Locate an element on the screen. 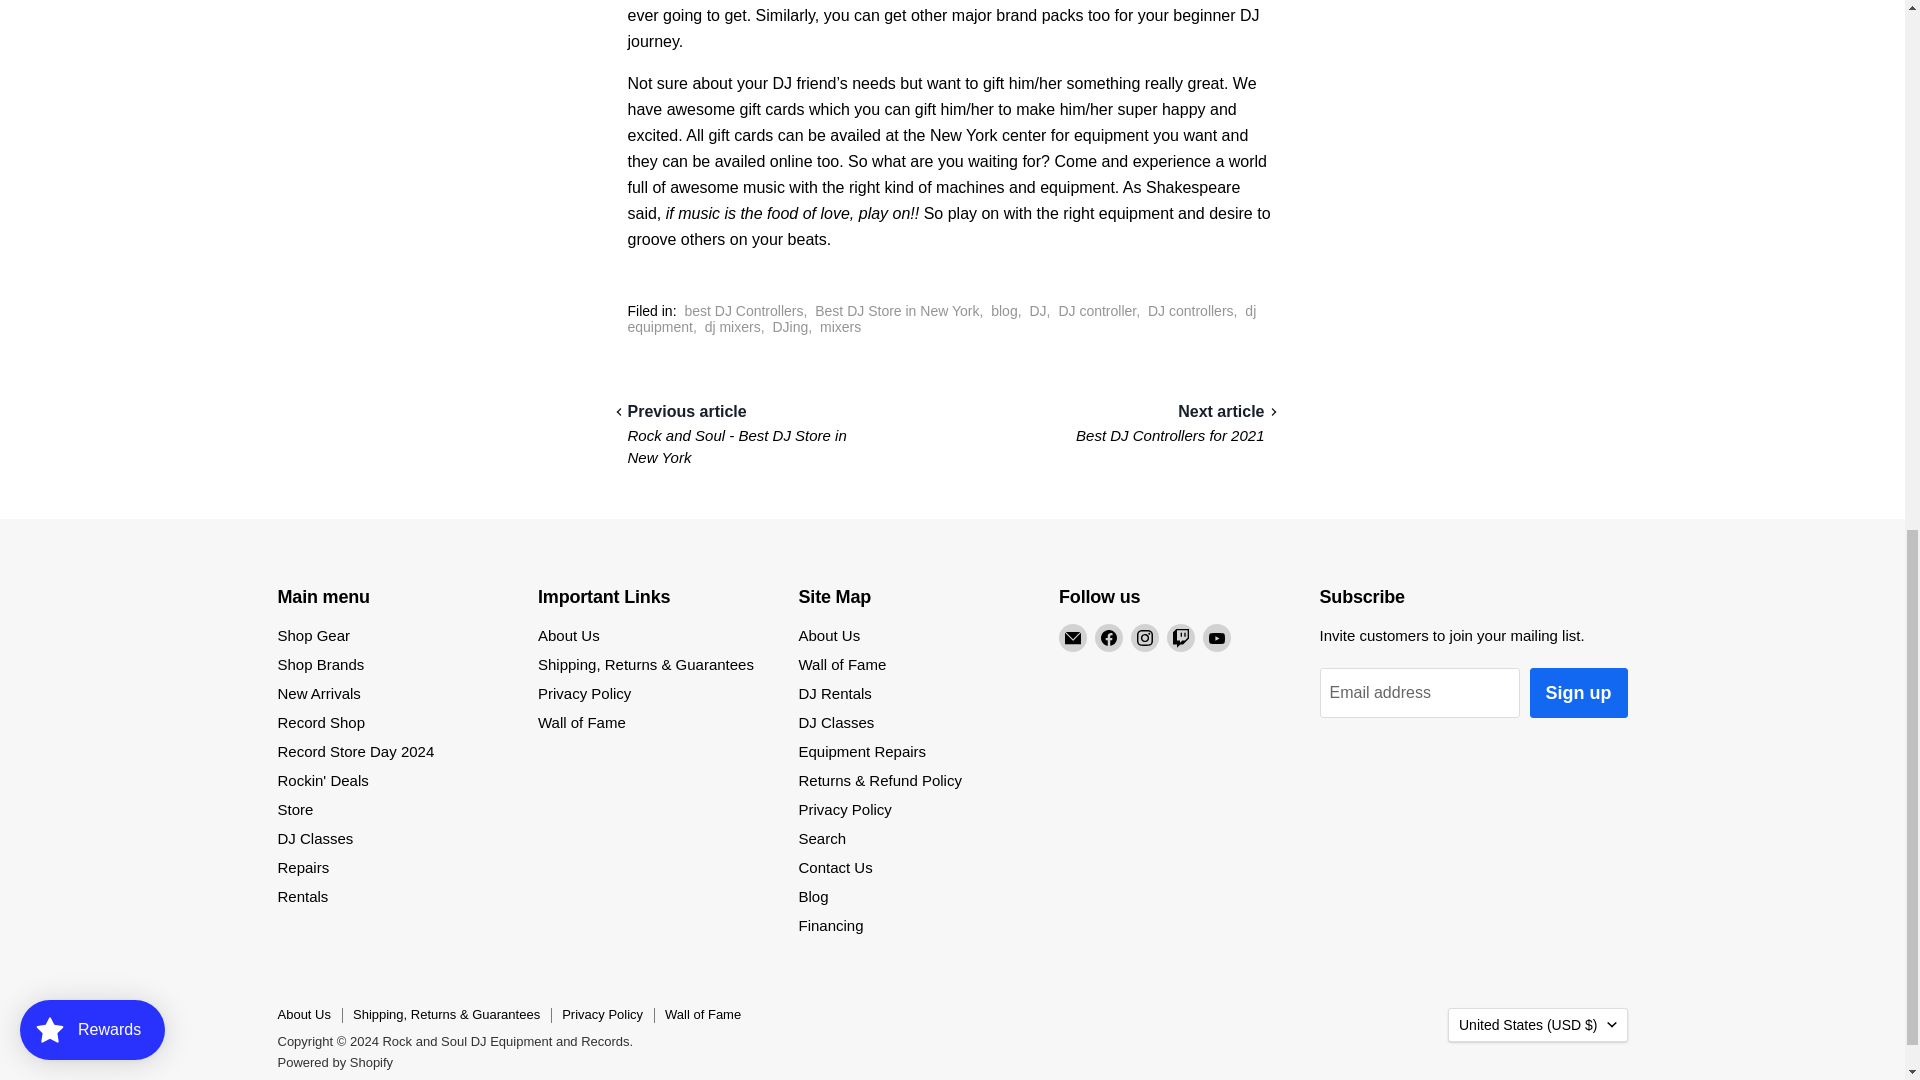 This screenshot has width=1920, height=1080. Show articles tagged DJ controller is located at coordinates (1096, 310).